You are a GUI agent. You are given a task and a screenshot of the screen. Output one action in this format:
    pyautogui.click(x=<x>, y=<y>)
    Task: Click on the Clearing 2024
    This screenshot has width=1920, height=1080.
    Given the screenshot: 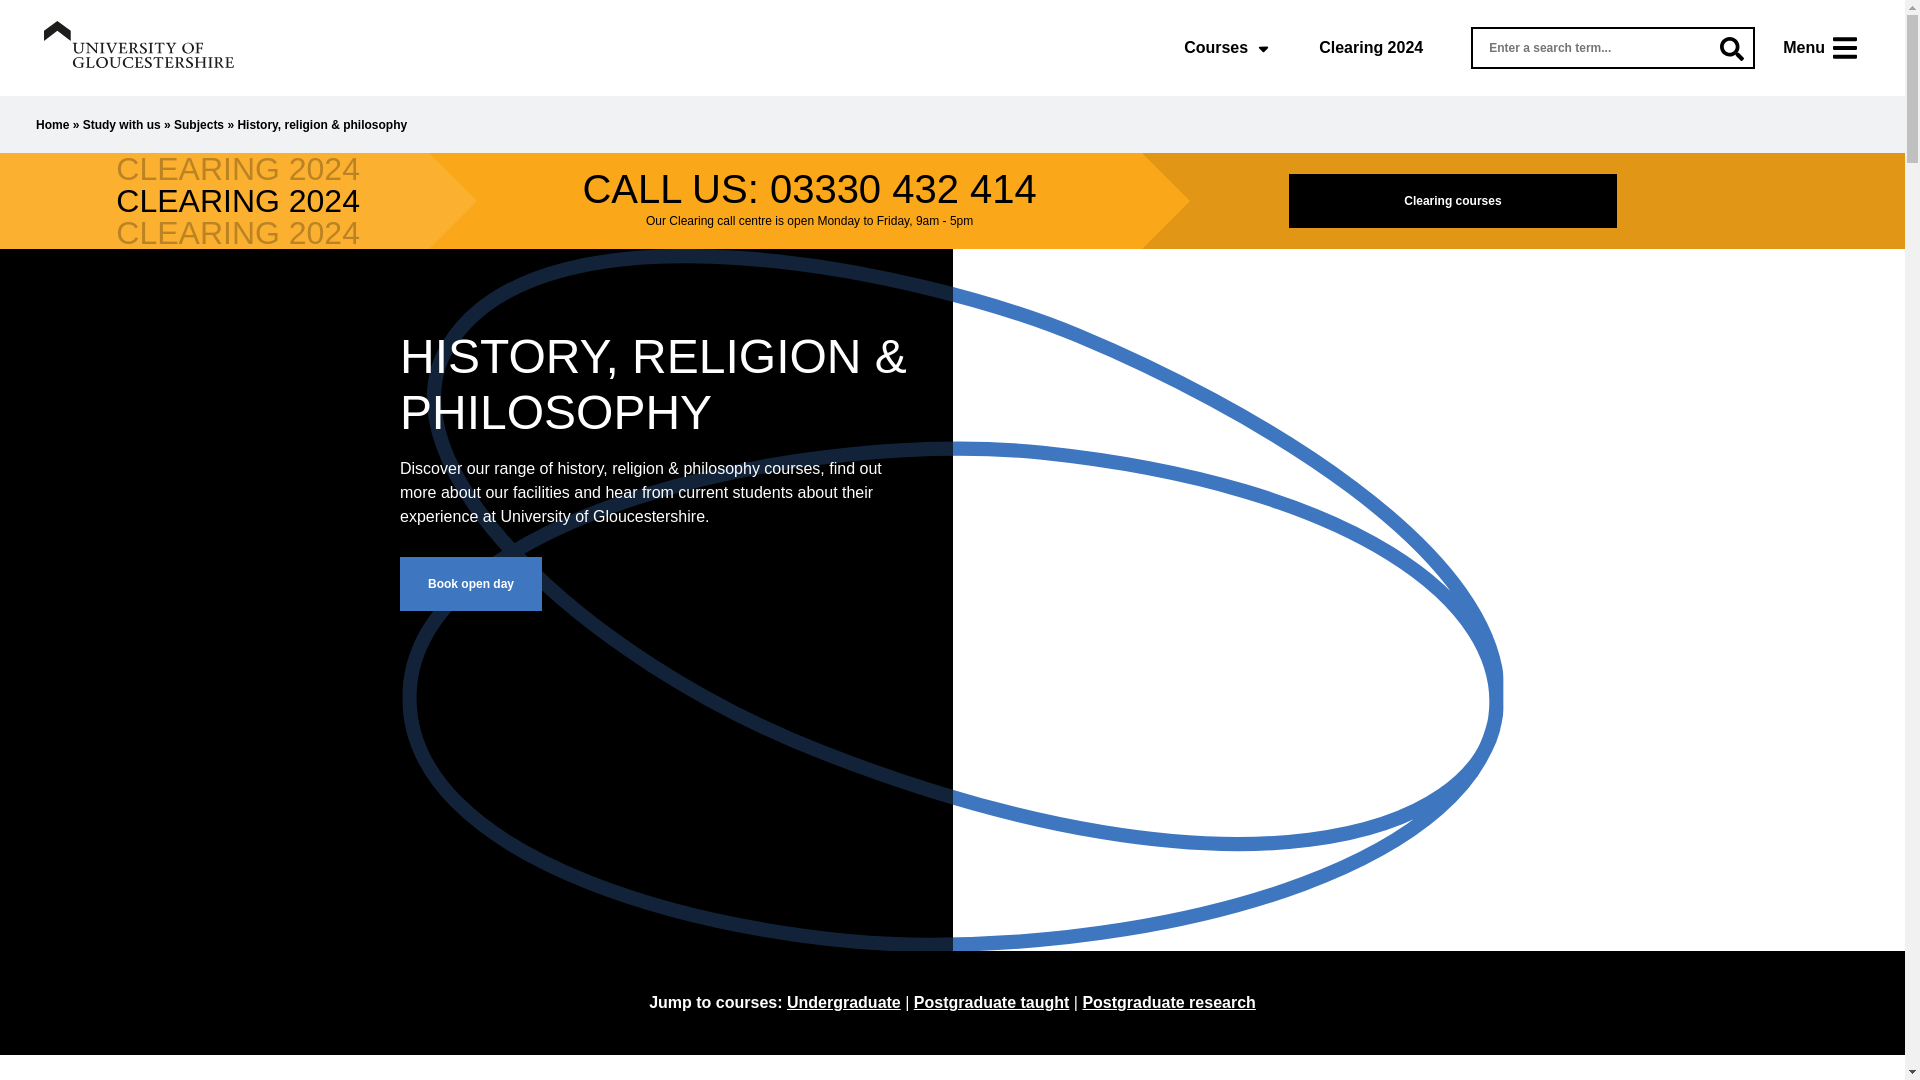 What is the action you would take?
    pyautogui.click(x=1370, y=48)
    